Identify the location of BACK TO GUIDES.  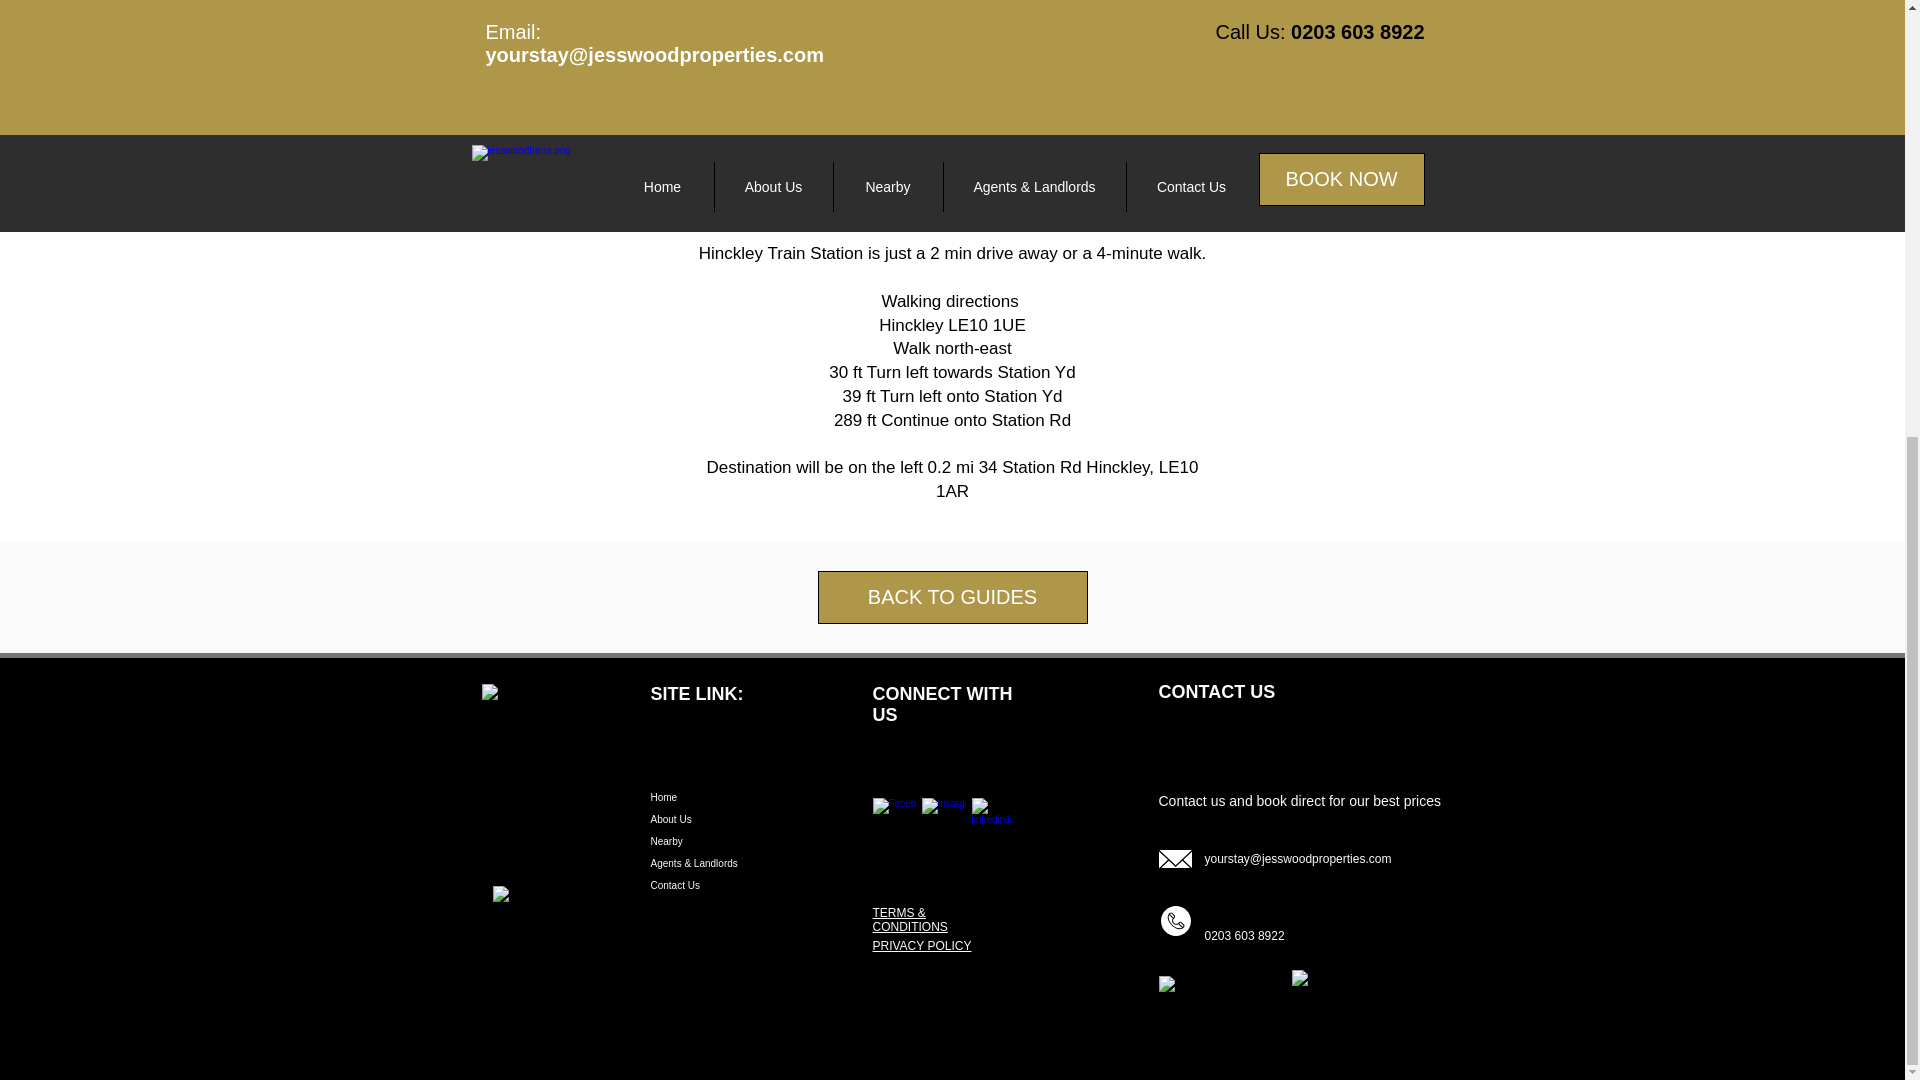
(952, 598).